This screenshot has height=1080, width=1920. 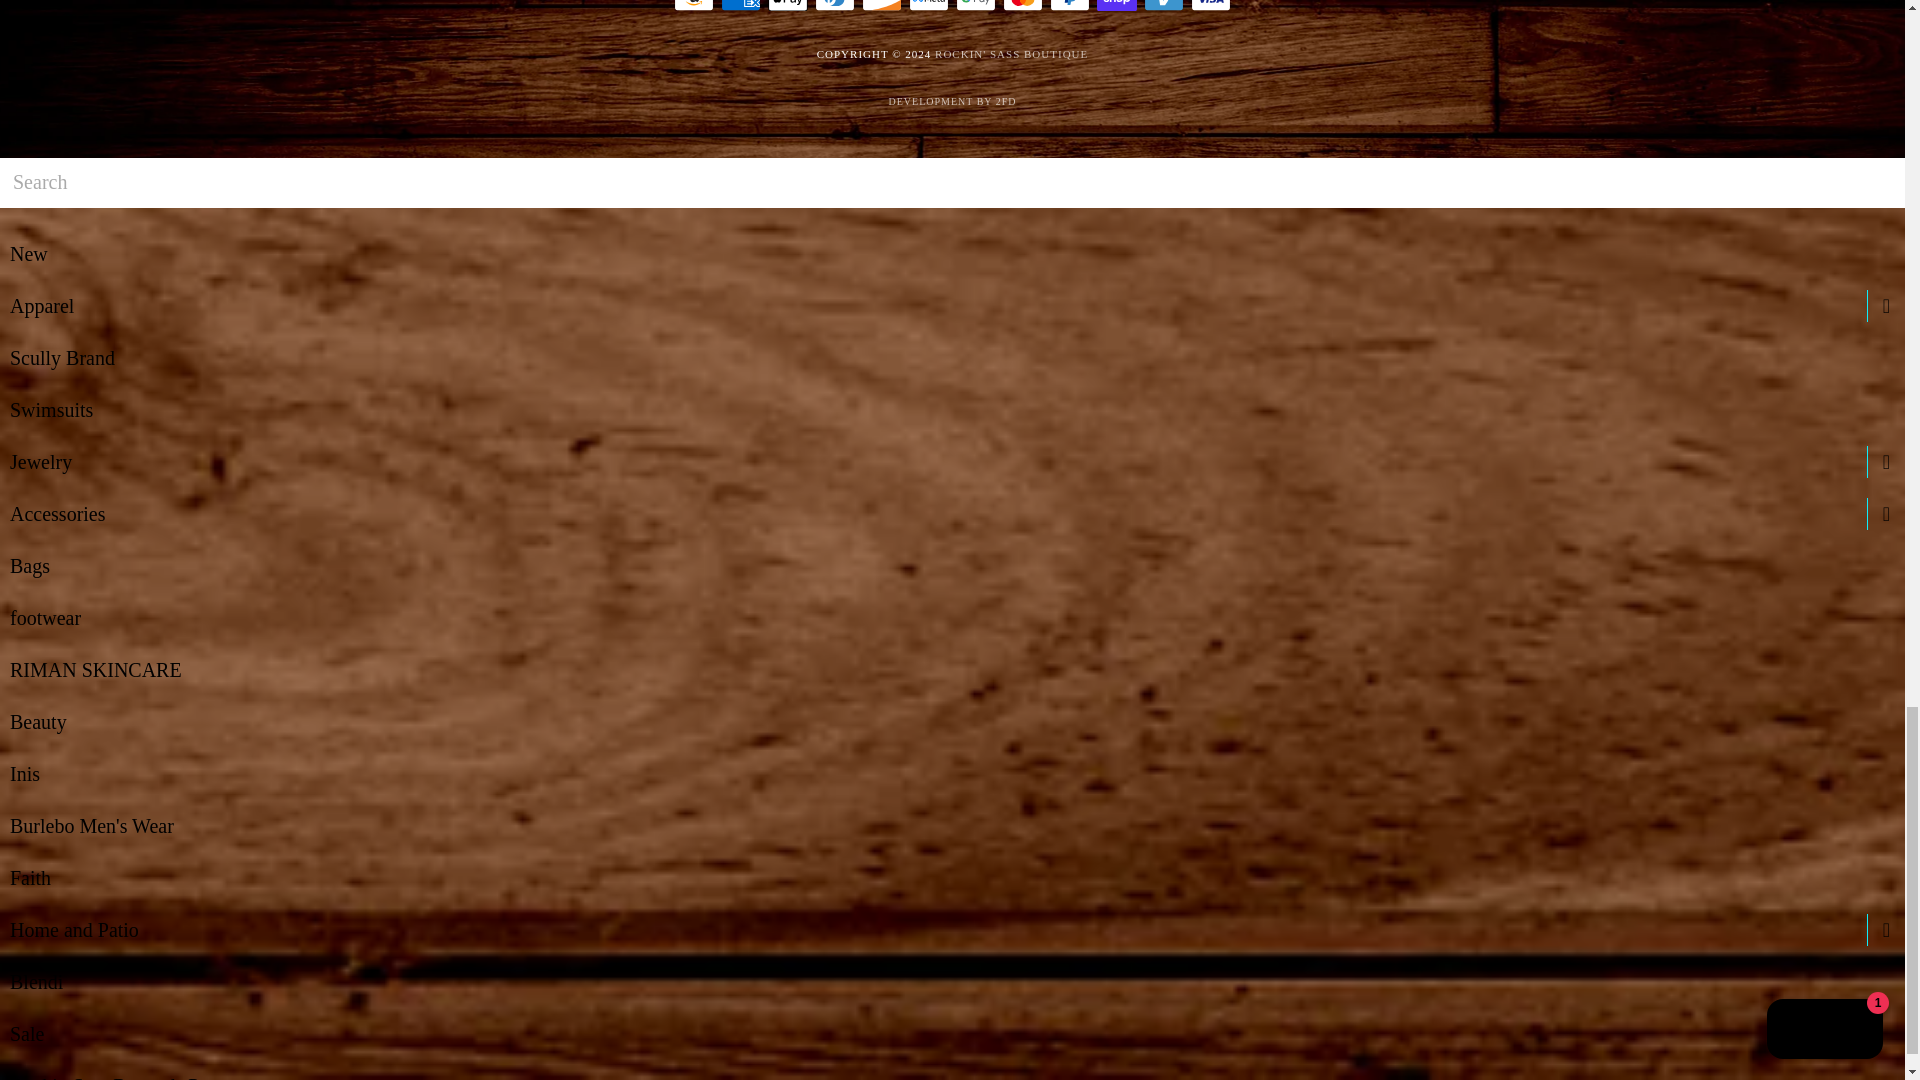 I want to click on Google Pay, so click(x=976, y=5).